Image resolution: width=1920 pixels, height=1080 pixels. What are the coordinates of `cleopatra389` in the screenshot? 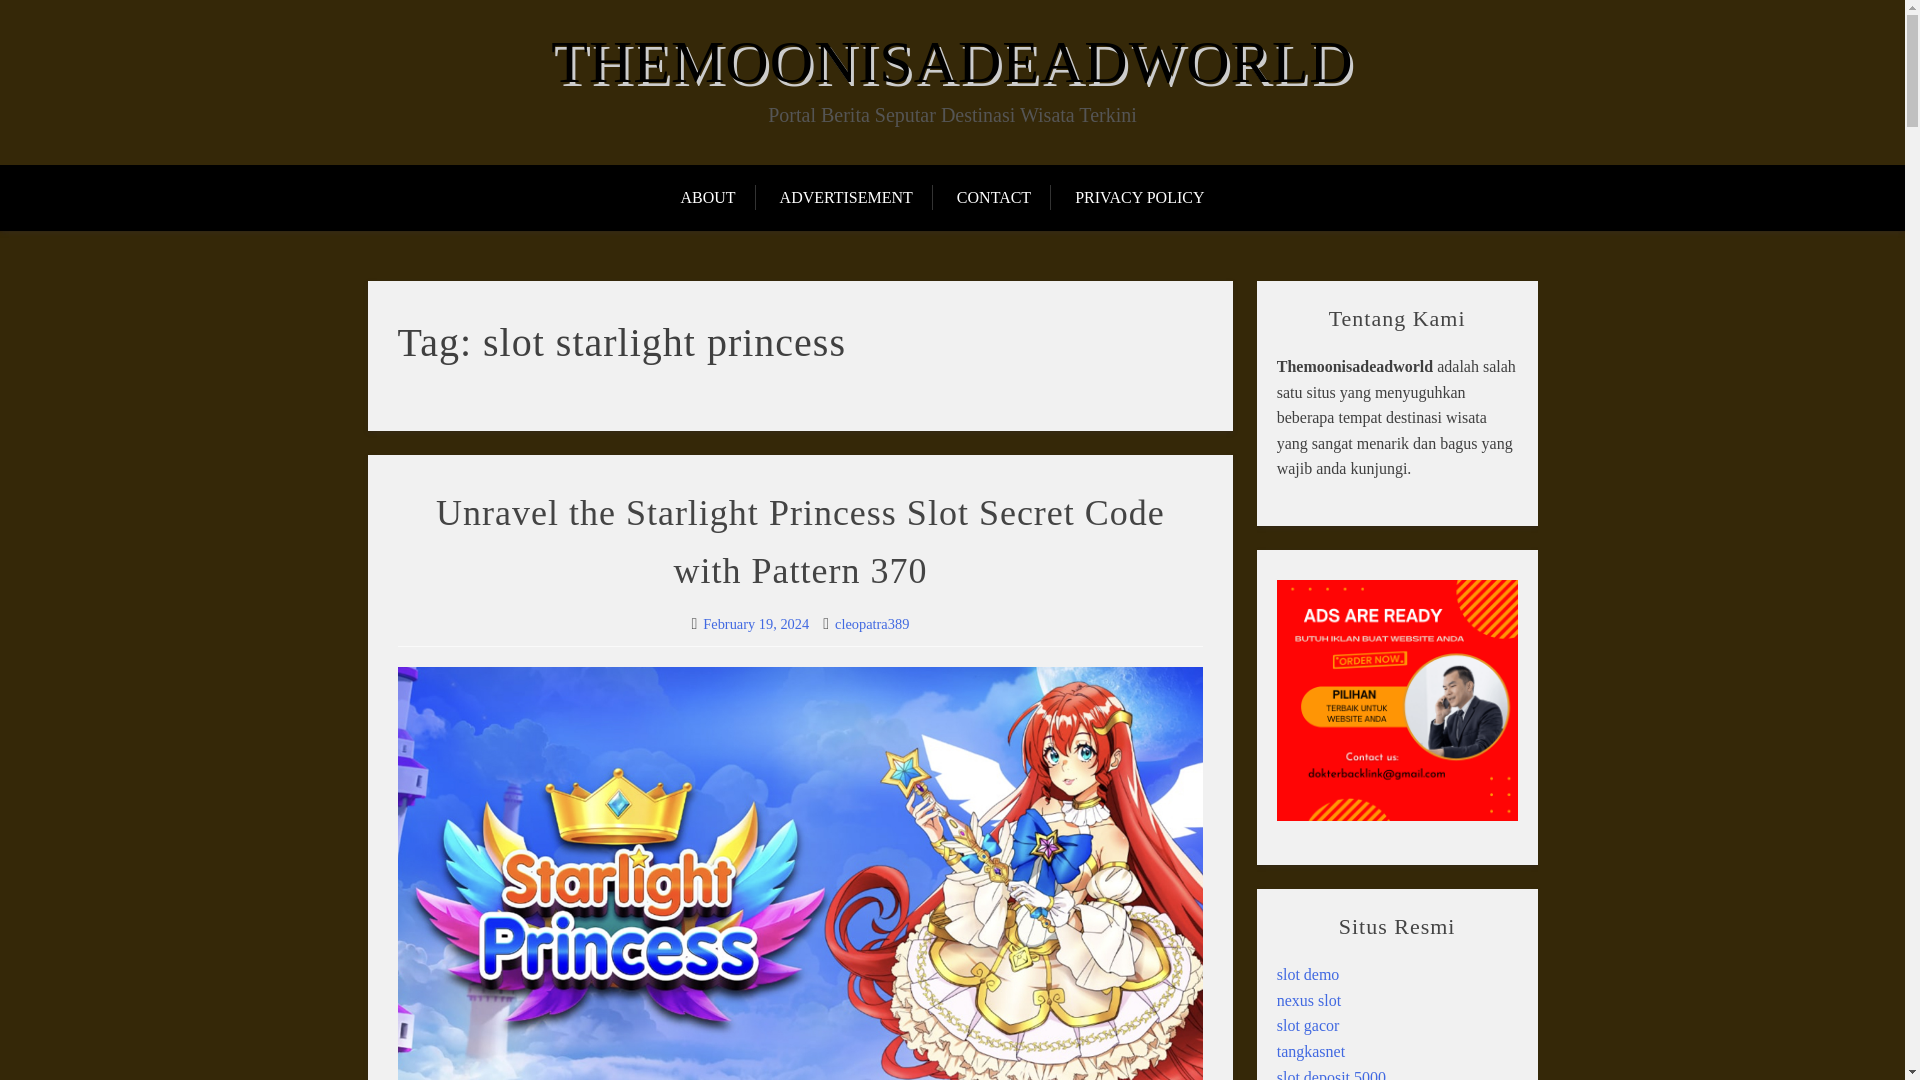 It's located at (872, 623).